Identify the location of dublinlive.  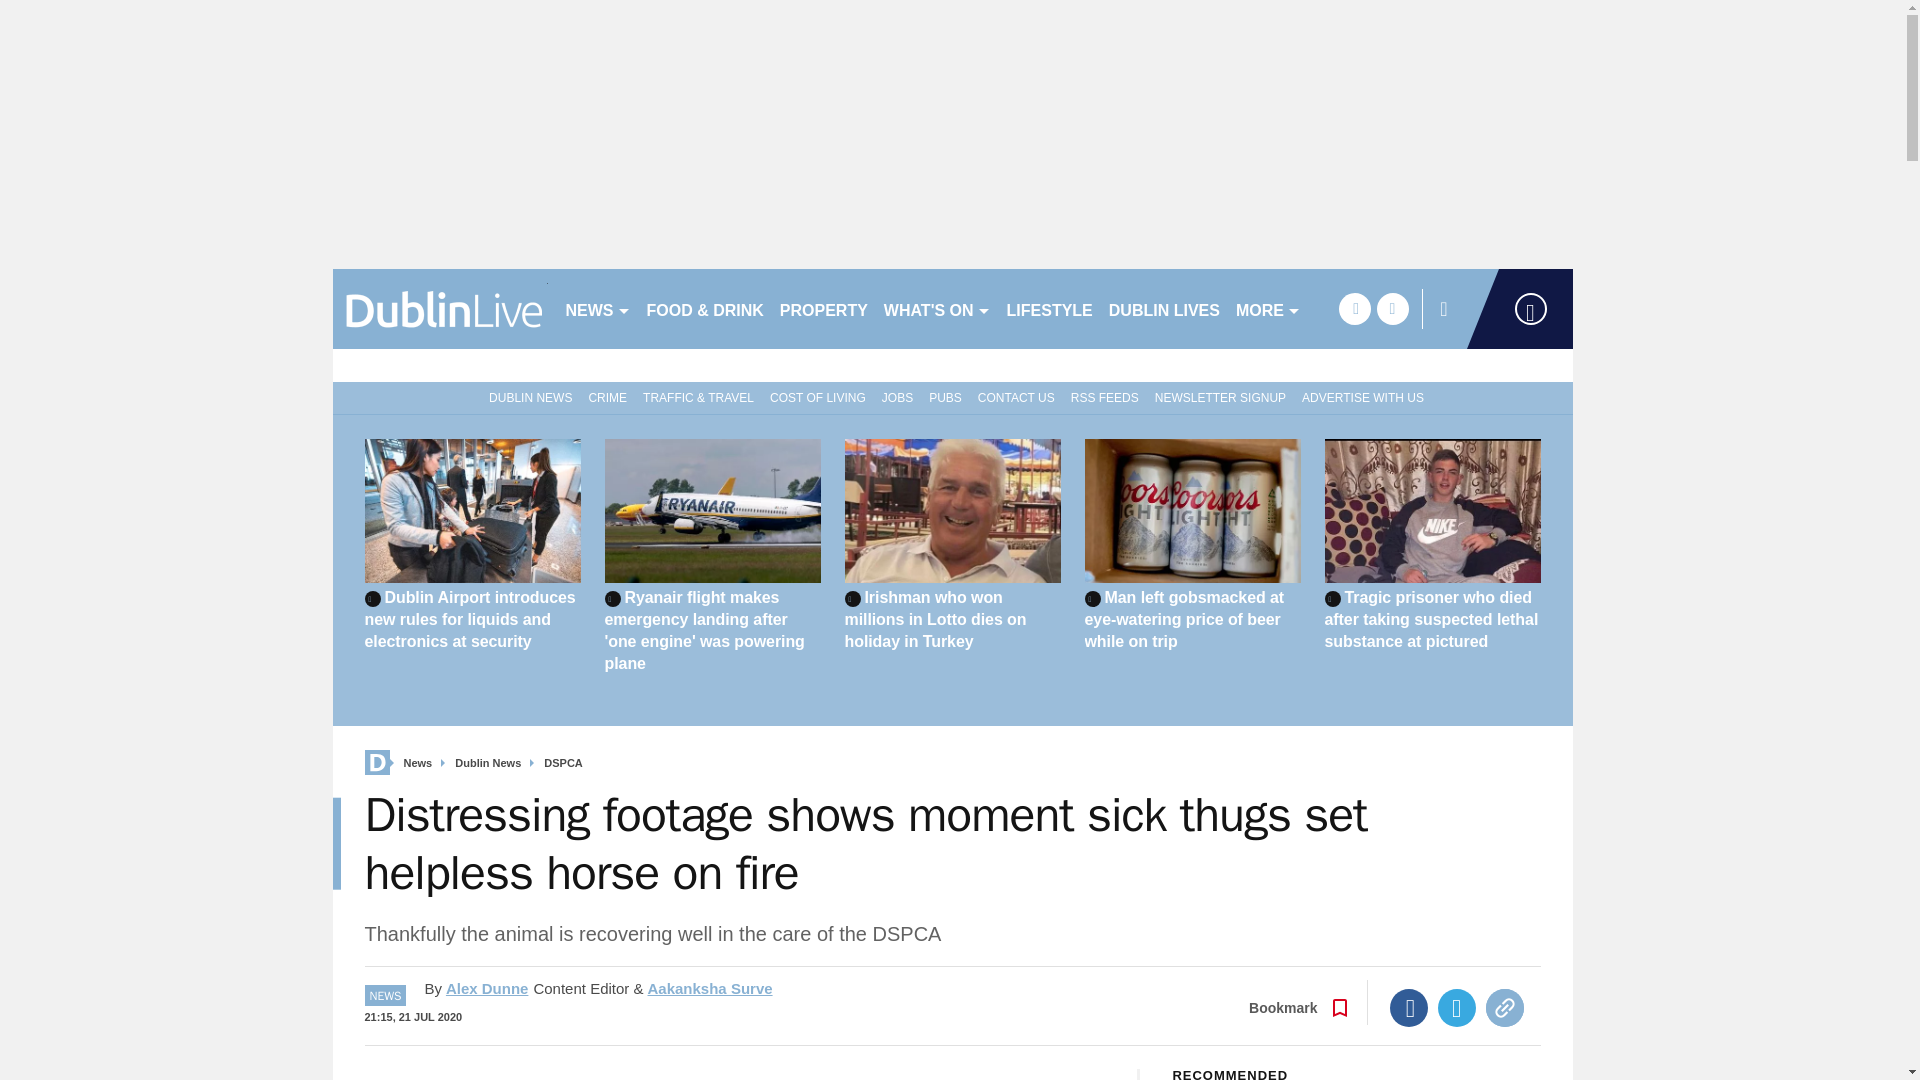
(440, 308).